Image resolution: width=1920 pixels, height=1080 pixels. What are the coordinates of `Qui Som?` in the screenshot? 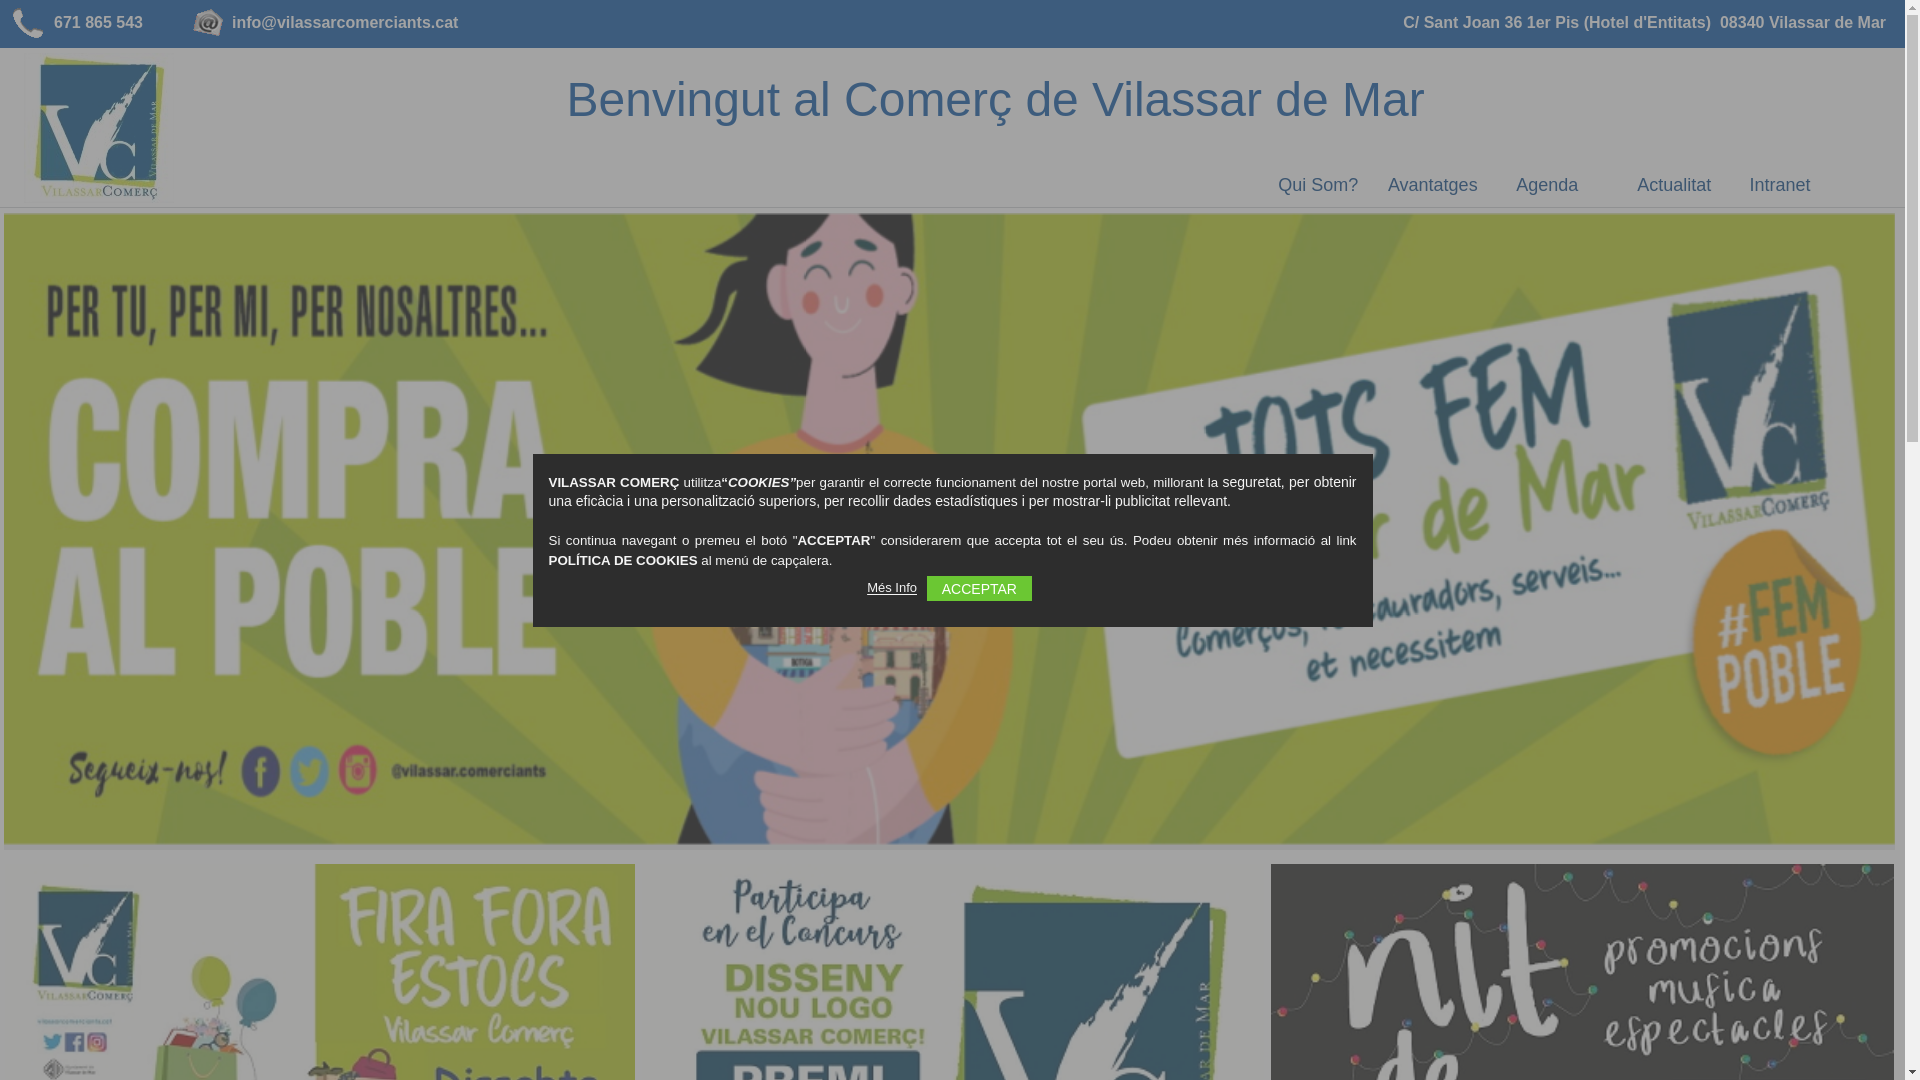 It's located at (1318, 185).